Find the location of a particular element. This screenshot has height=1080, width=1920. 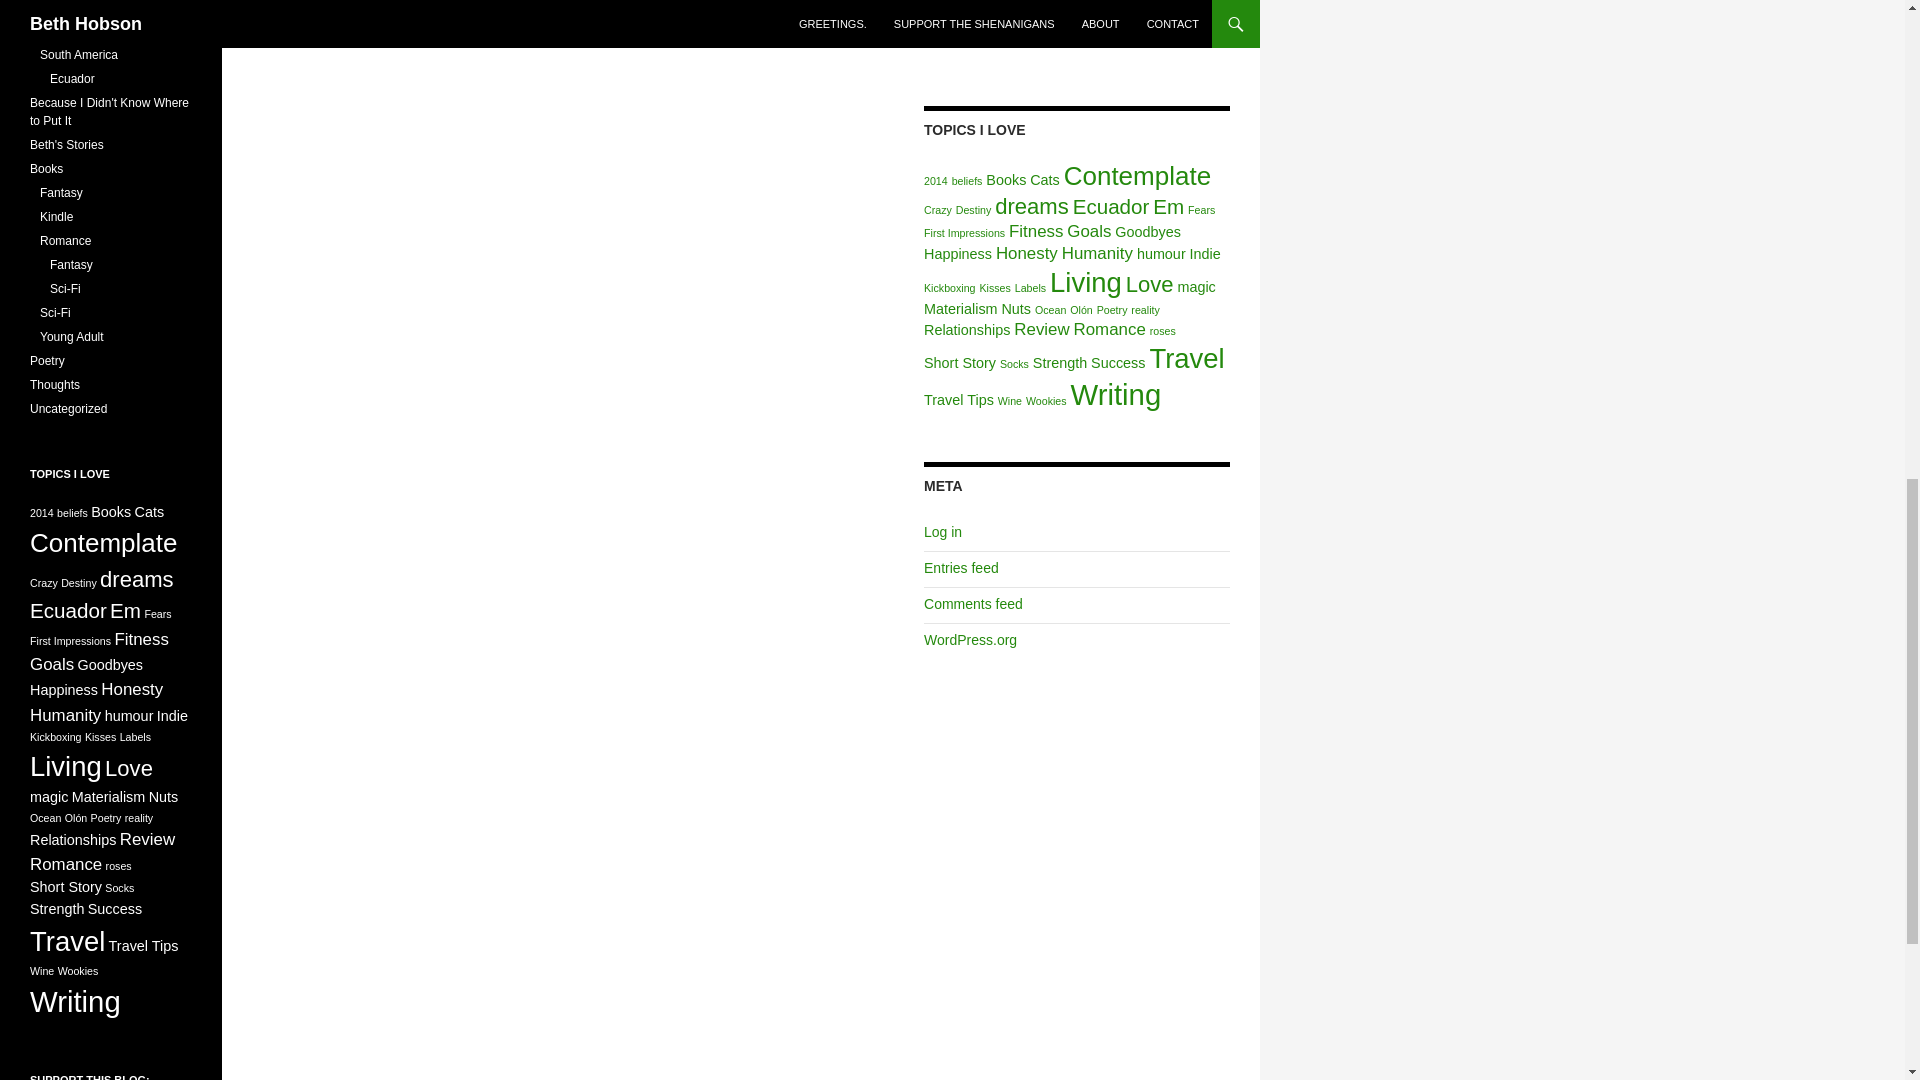

BELIEFS is located at coordinates (375, 12).